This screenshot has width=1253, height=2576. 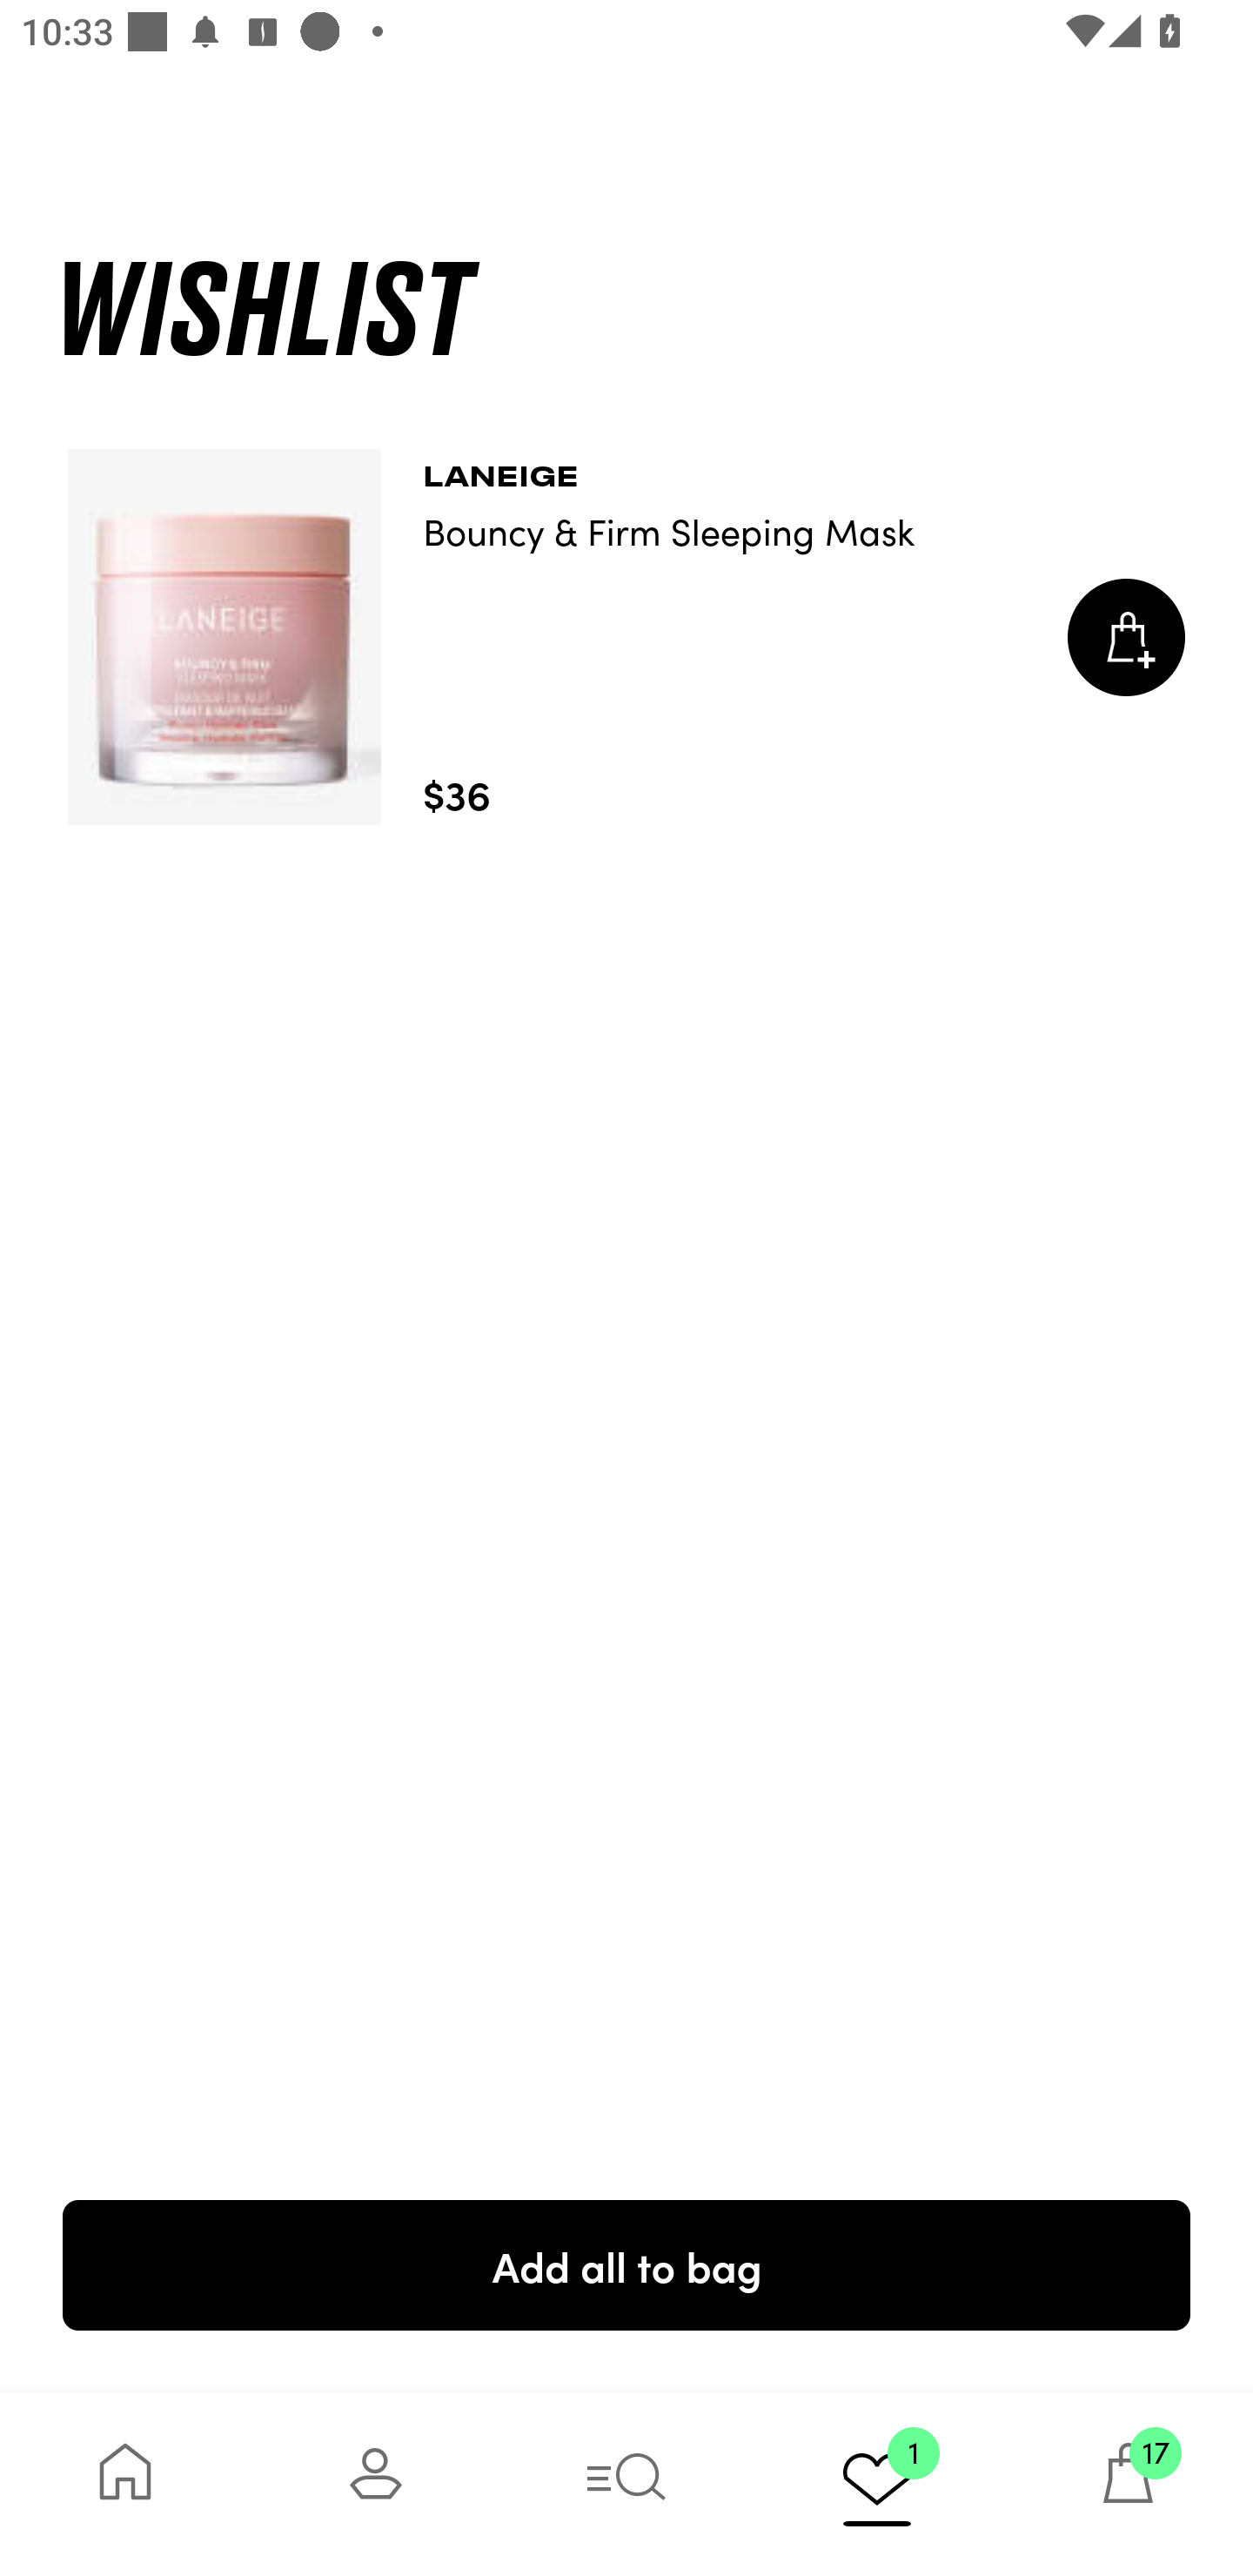 I want to click on 1, so click(x=877, y=2484).